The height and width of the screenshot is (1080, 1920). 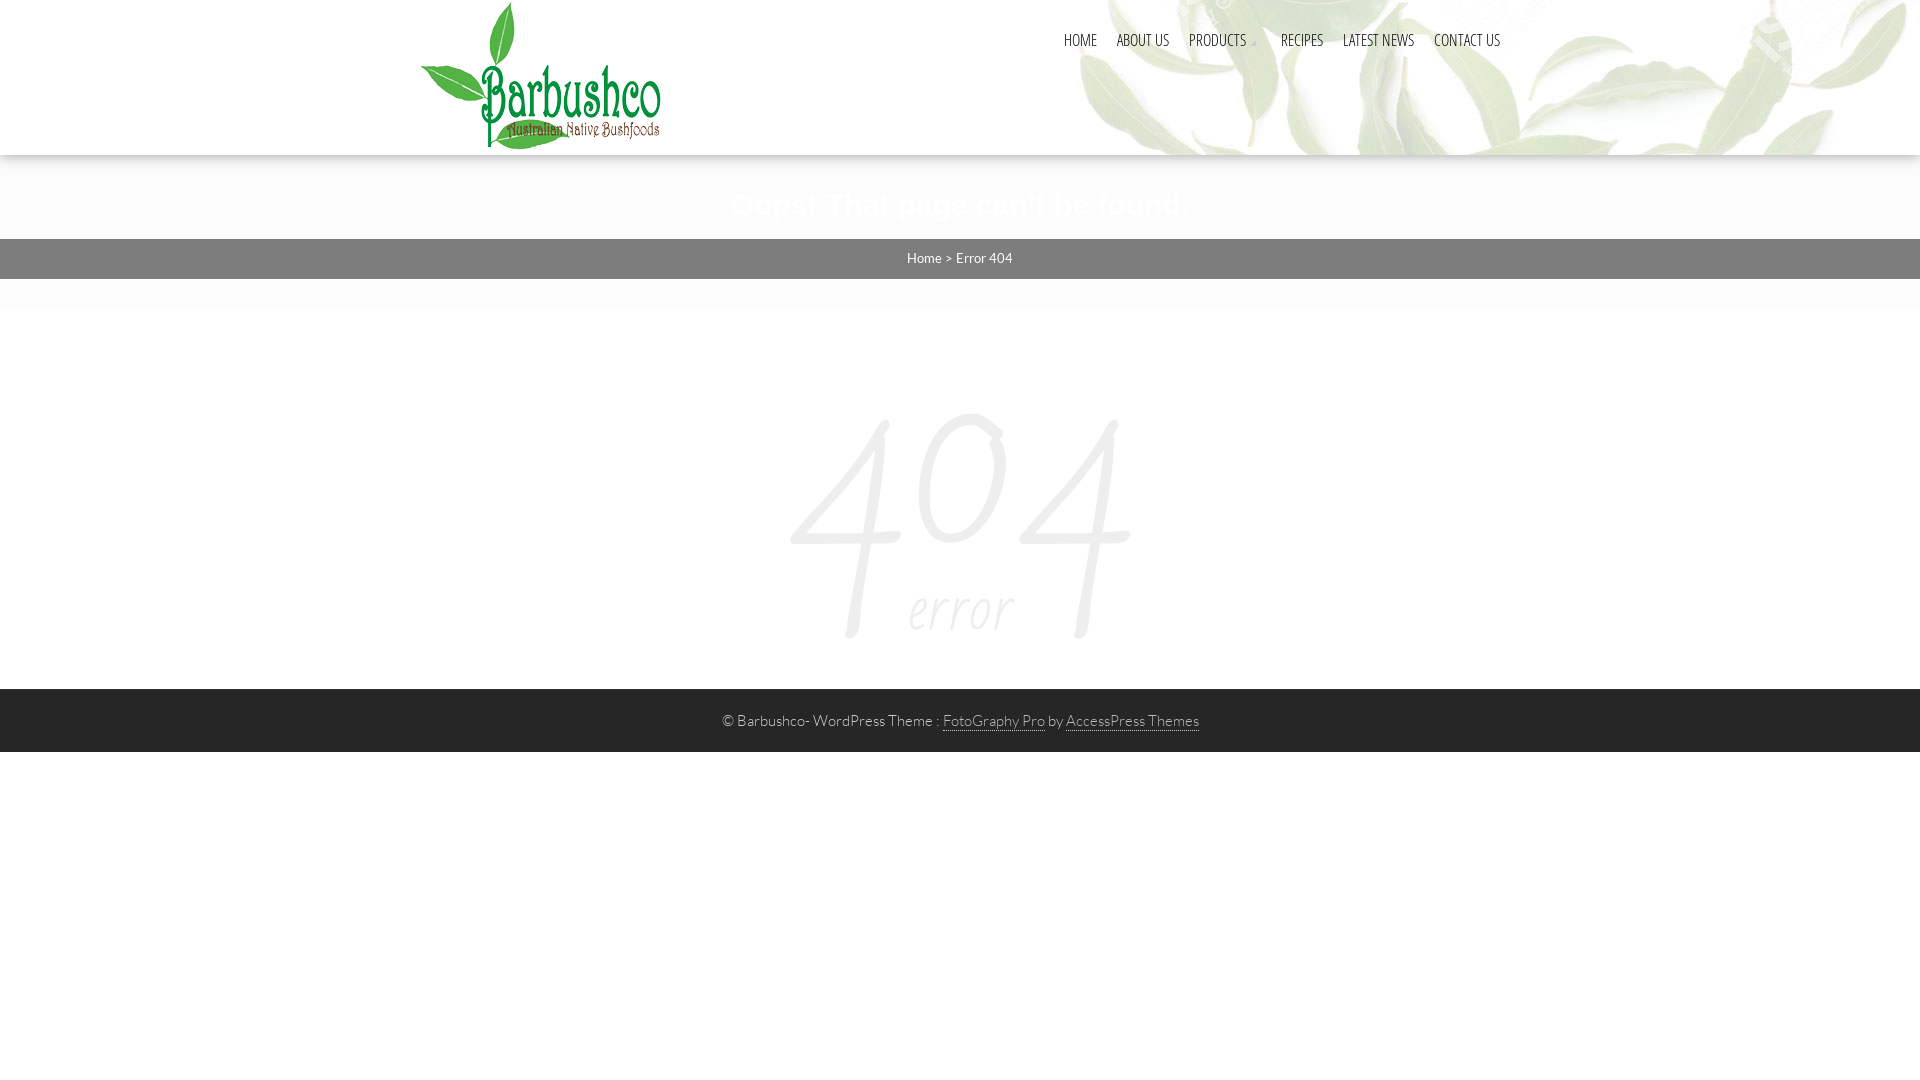 I want to click on HOME, so click(x=1080, y=40).